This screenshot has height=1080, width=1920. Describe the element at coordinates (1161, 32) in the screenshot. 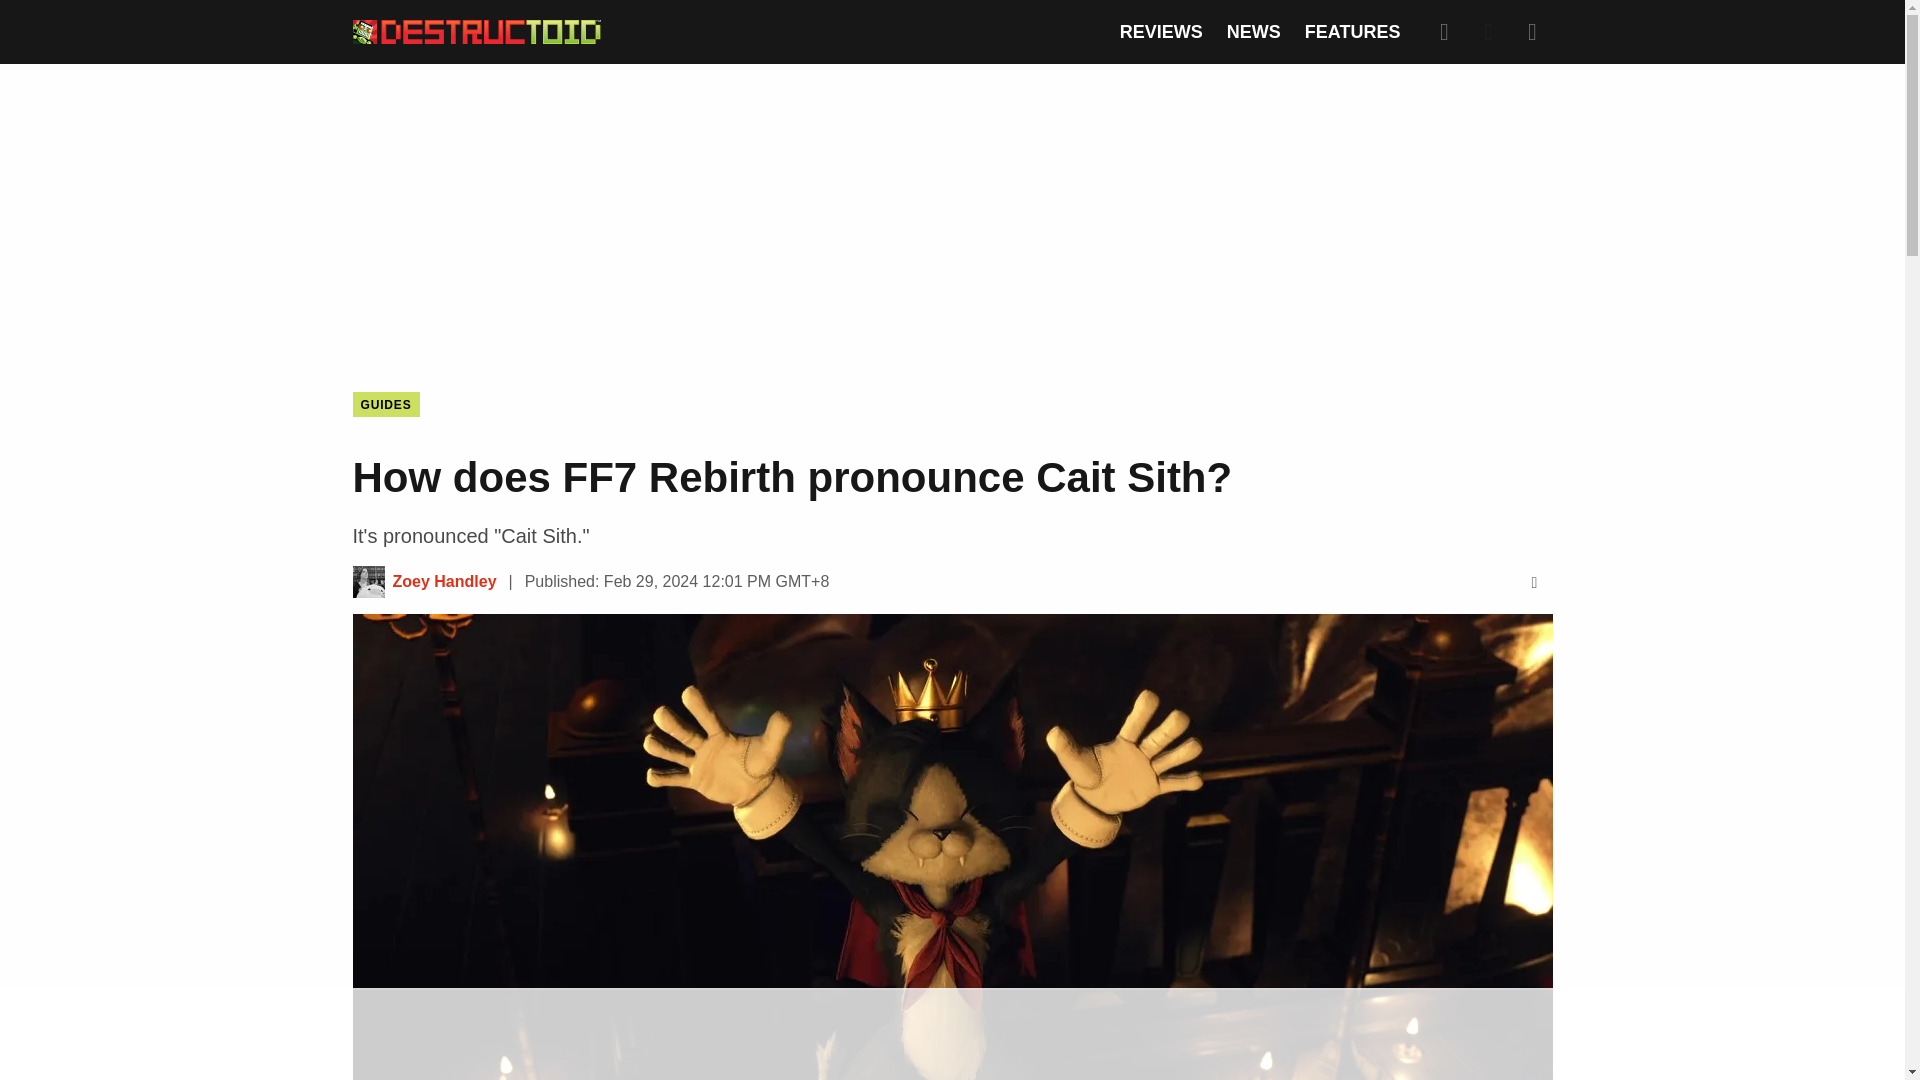

I see `REVIEWS` at that location.